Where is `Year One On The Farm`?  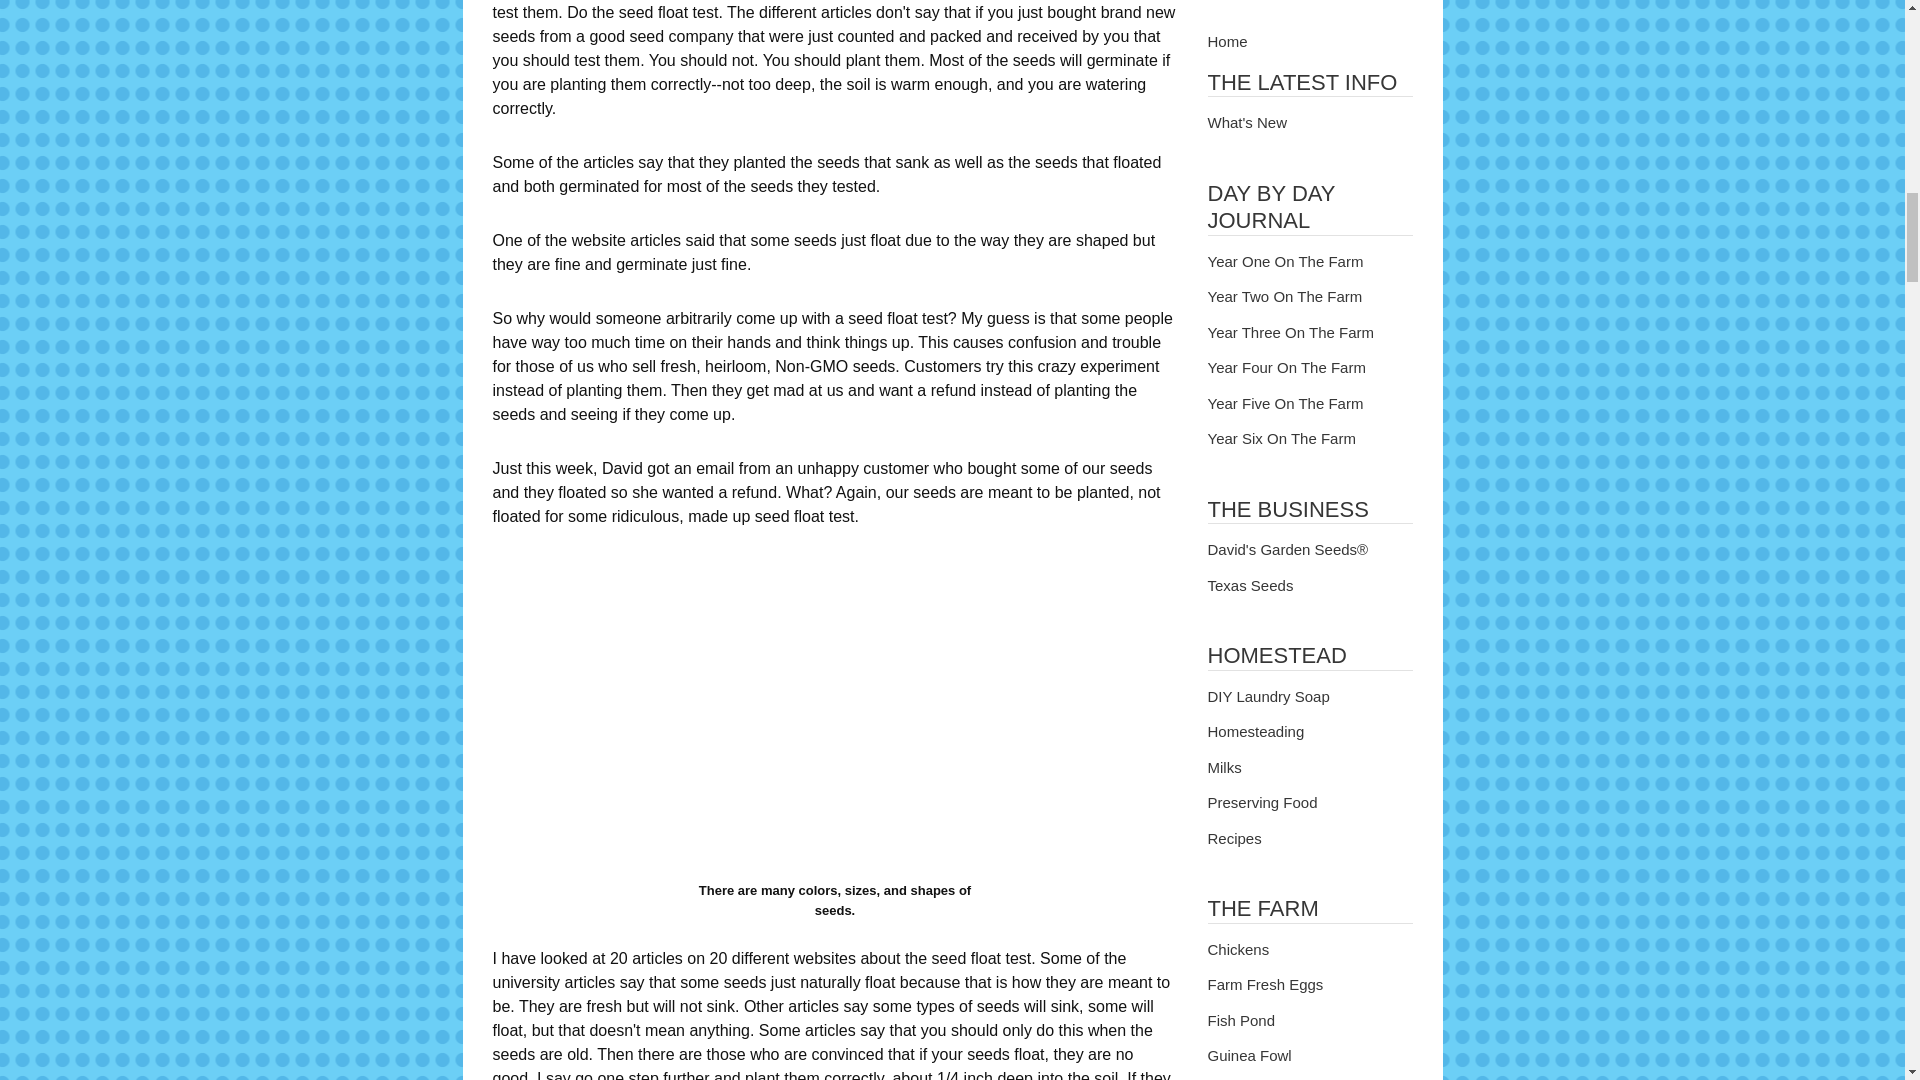
Year One On The Farm is located at coordinates (1310, 262).